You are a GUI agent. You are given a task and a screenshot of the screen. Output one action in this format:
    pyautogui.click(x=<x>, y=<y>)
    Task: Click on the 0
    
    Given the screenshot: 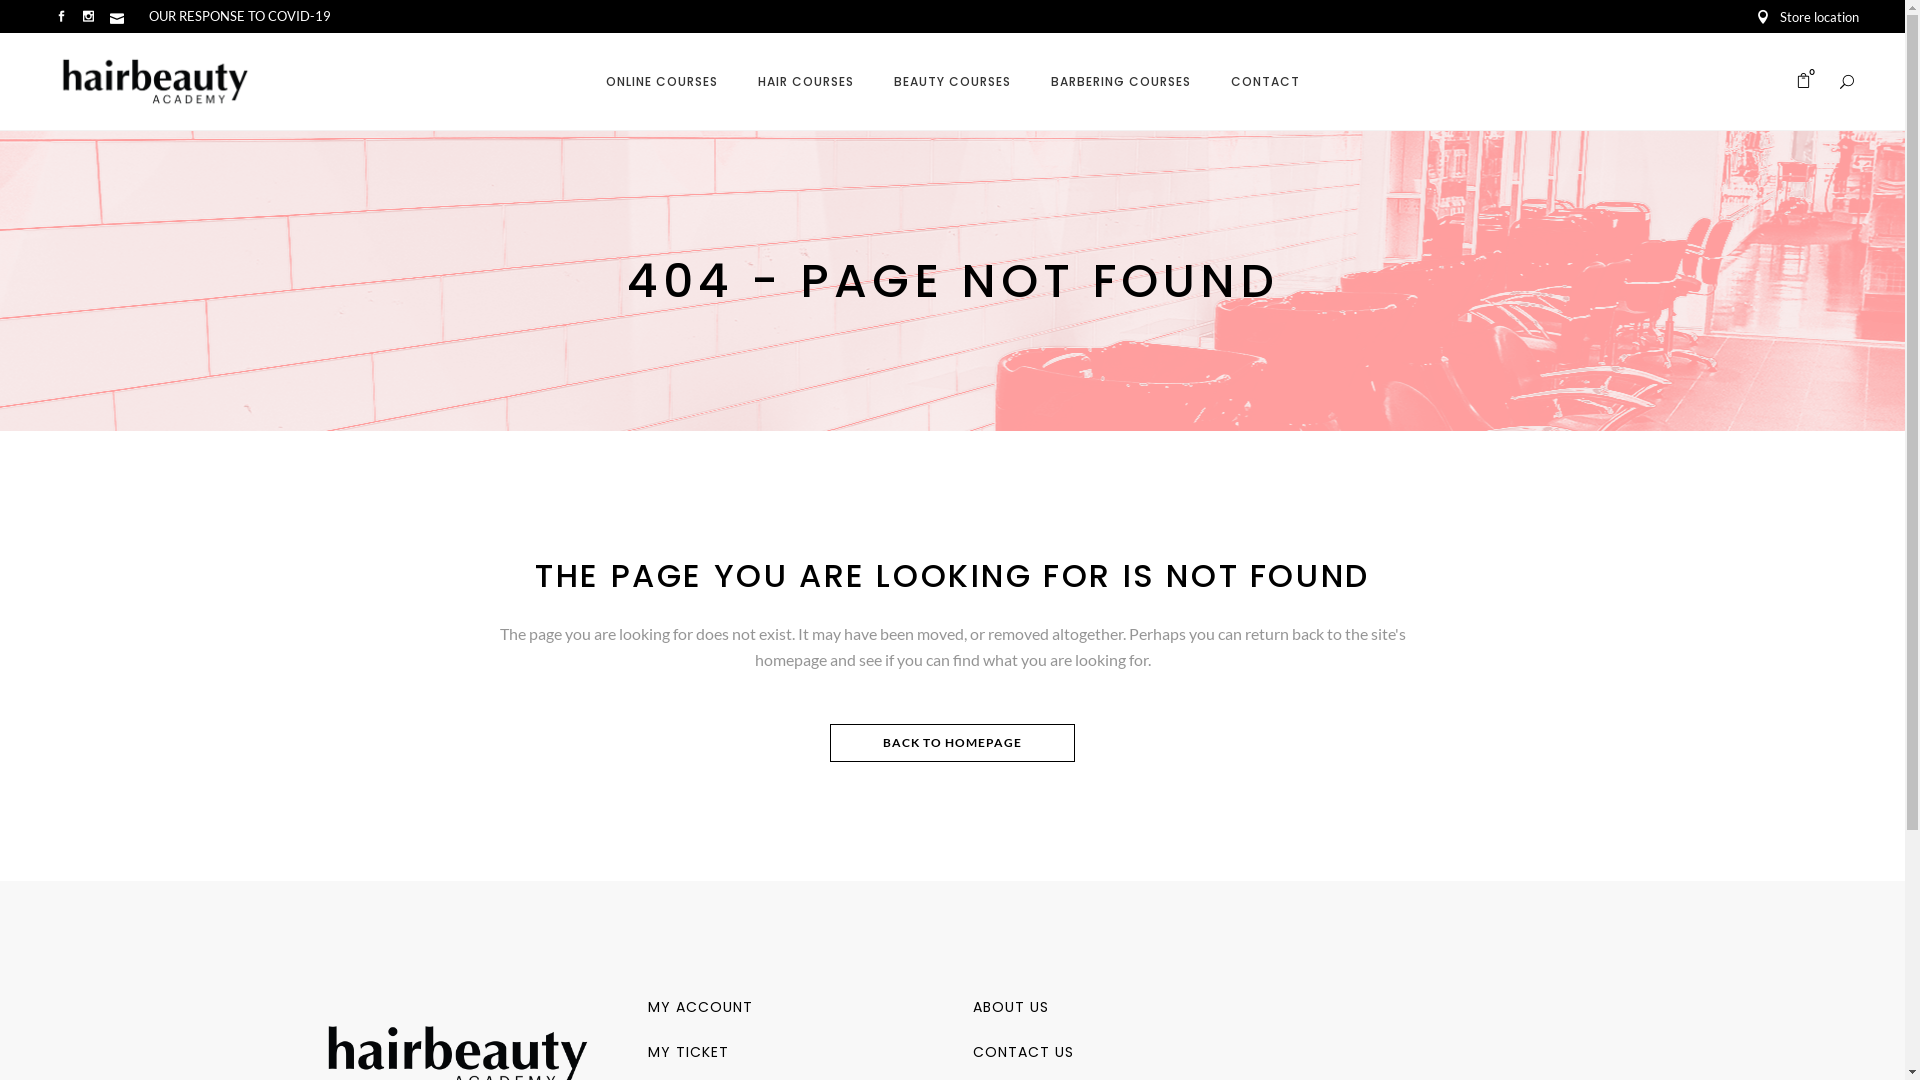 What is the action you would take?
    pyautogui.click(x=1804, y=82)
    